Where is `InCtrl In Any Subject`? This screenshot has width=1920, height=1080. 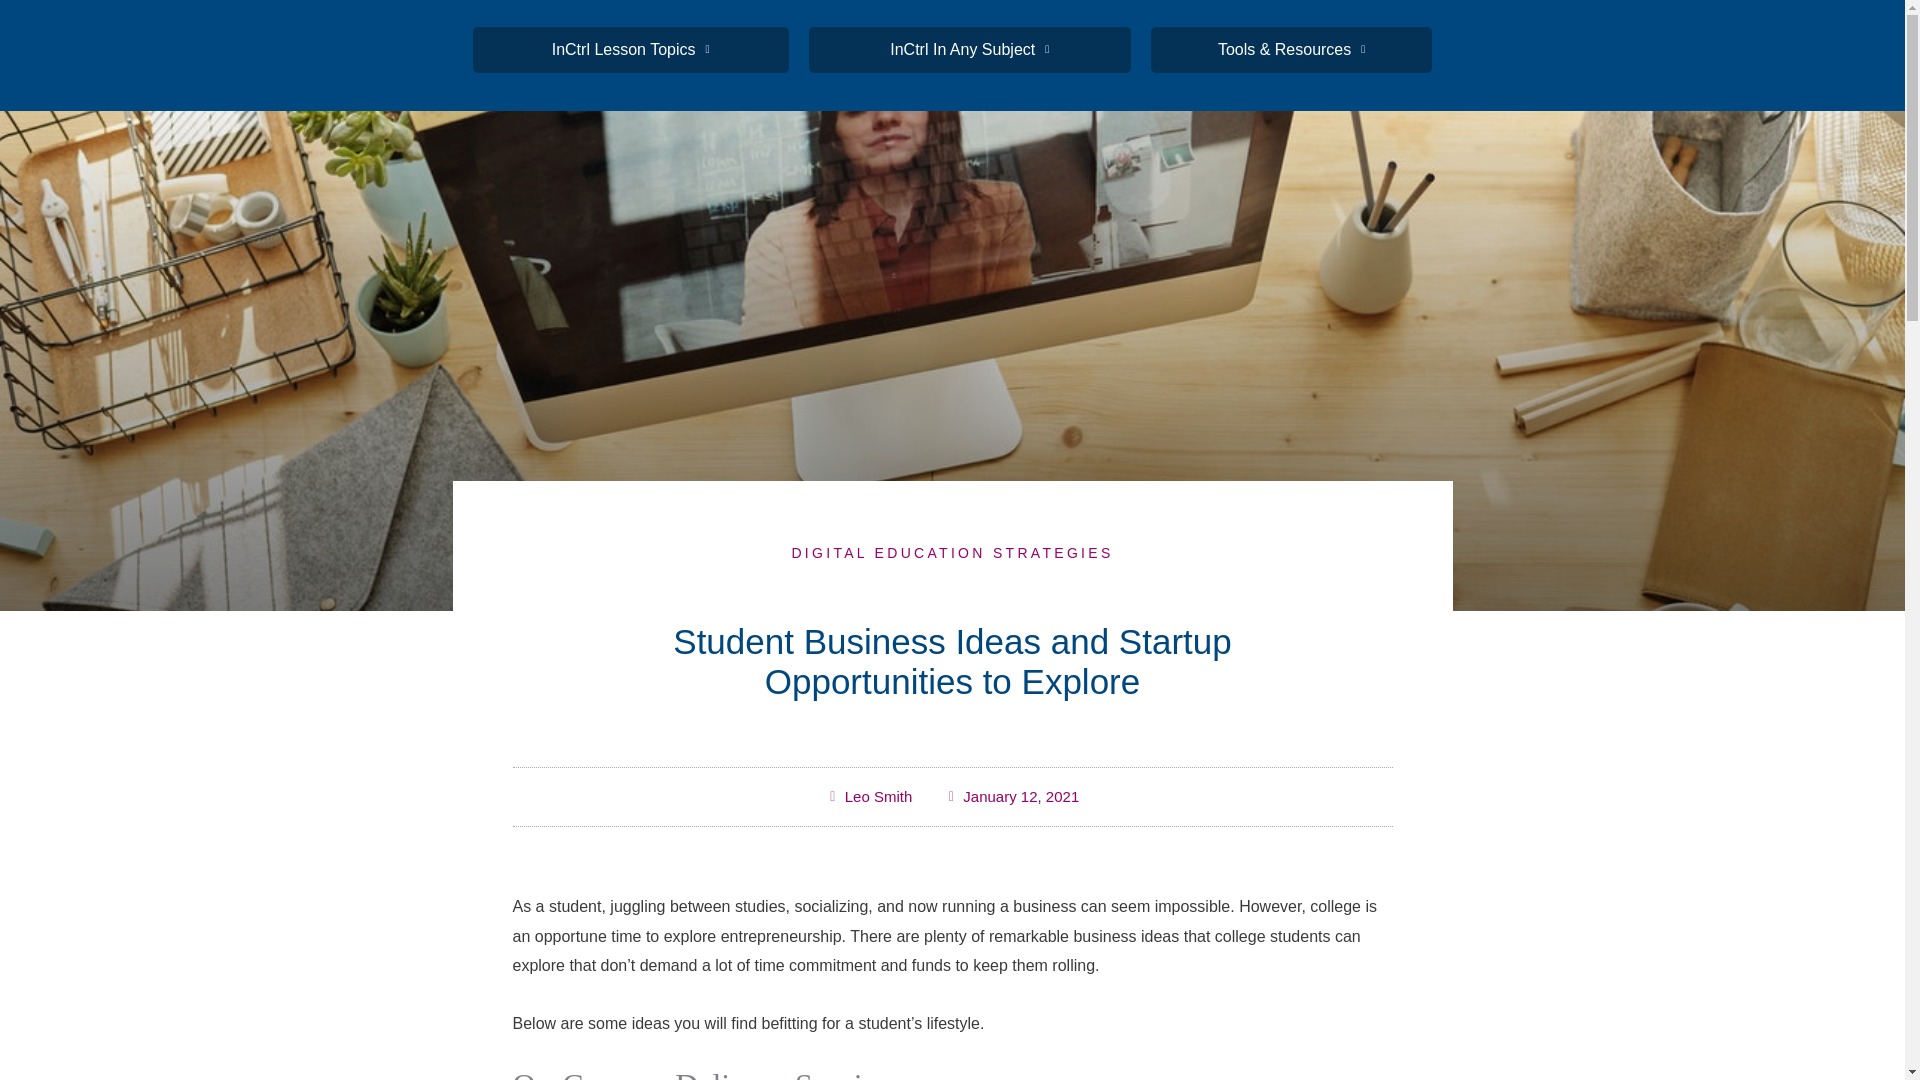
InCtrl In Any Subject is located at coordinates (969, 50).